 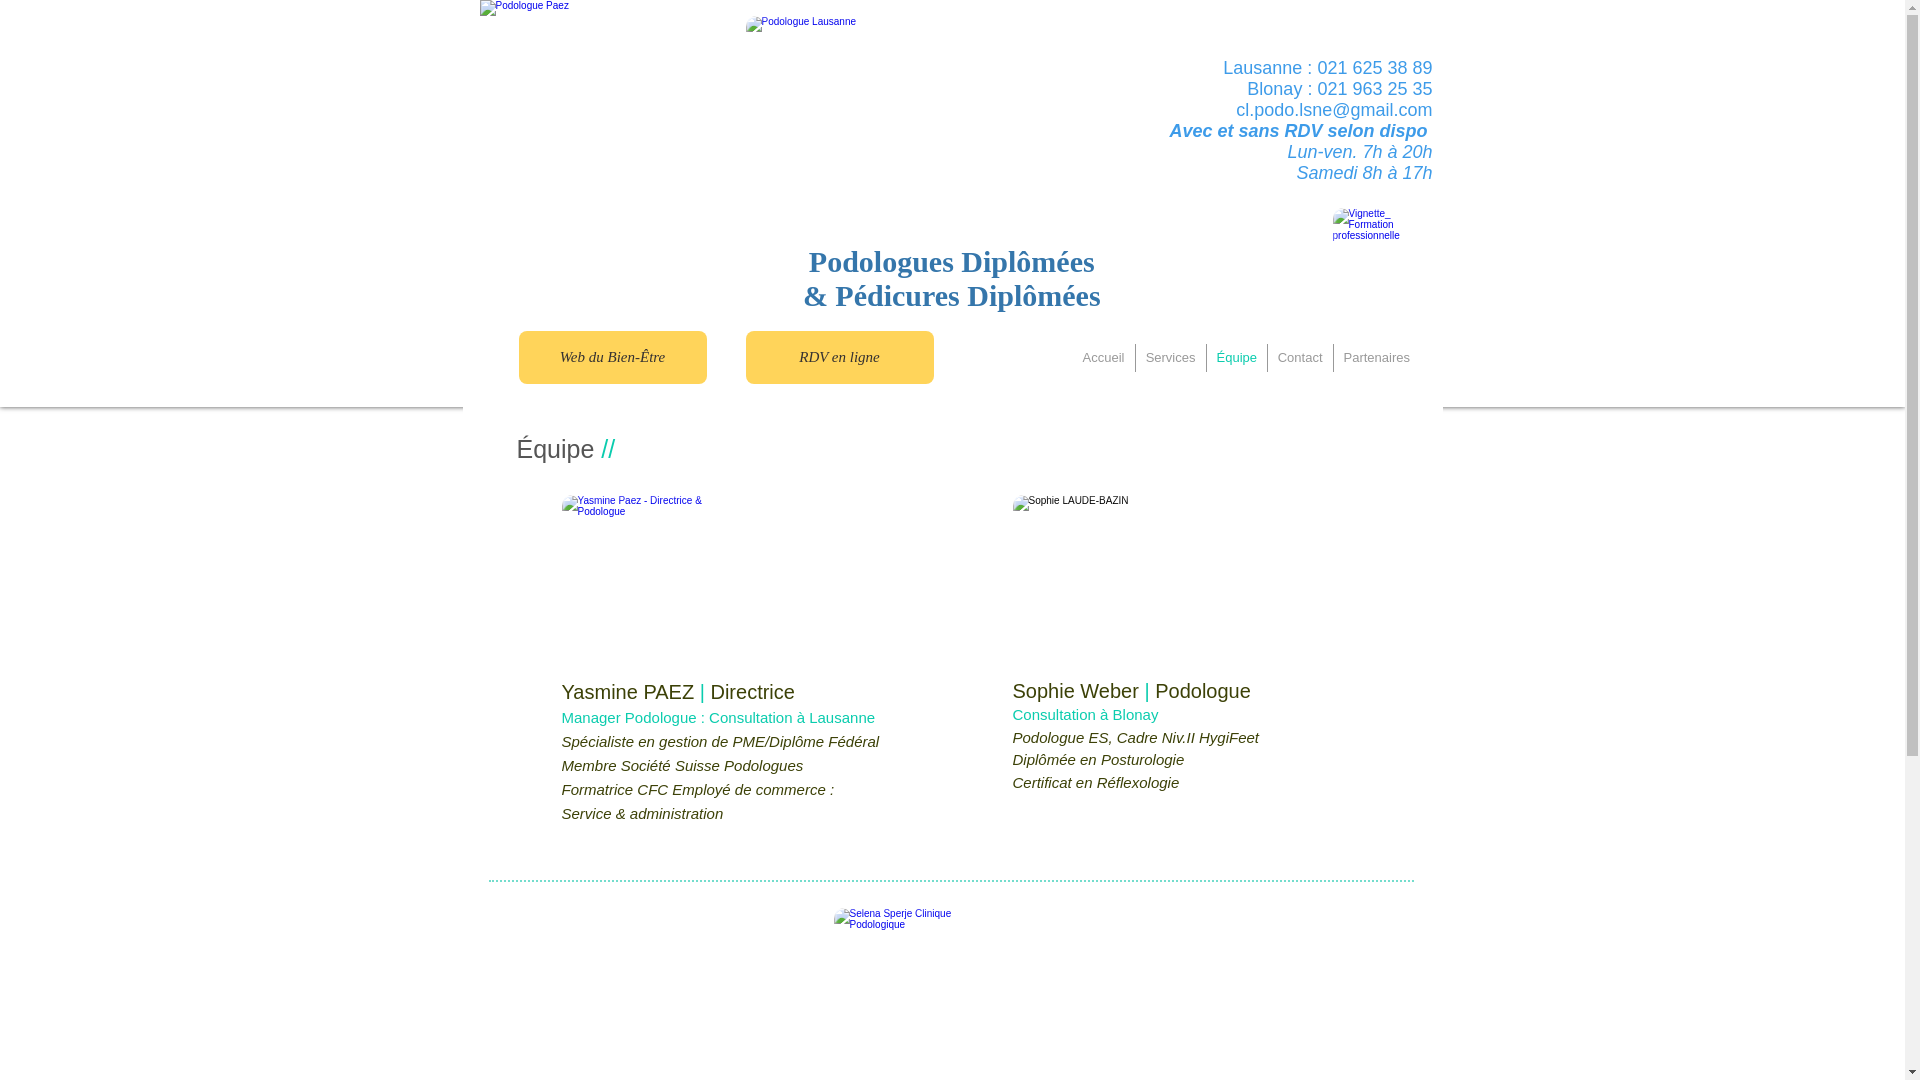 I want to click on cl.podo.lsne@gmail.com, so click(x=1334, y=110).